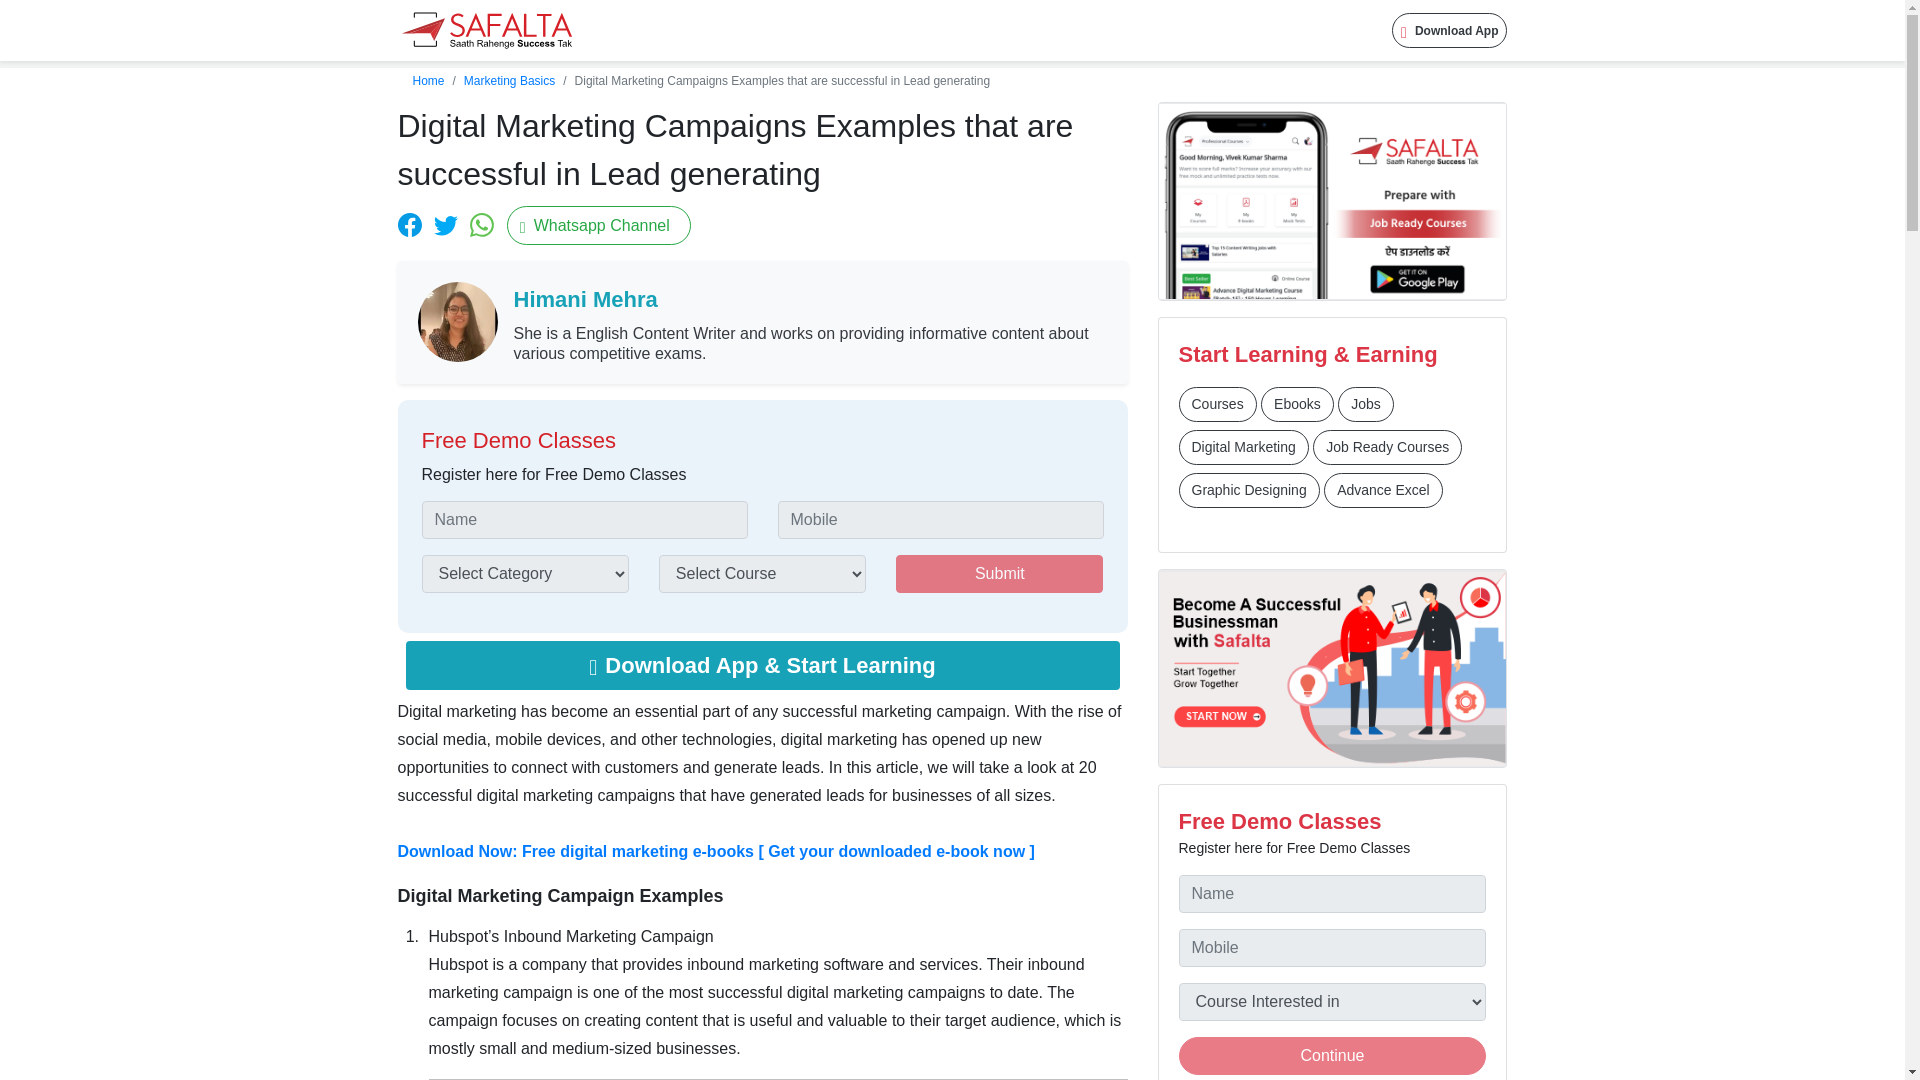  I want to click on Start learning with - Ebooks, so click(1298, 404).